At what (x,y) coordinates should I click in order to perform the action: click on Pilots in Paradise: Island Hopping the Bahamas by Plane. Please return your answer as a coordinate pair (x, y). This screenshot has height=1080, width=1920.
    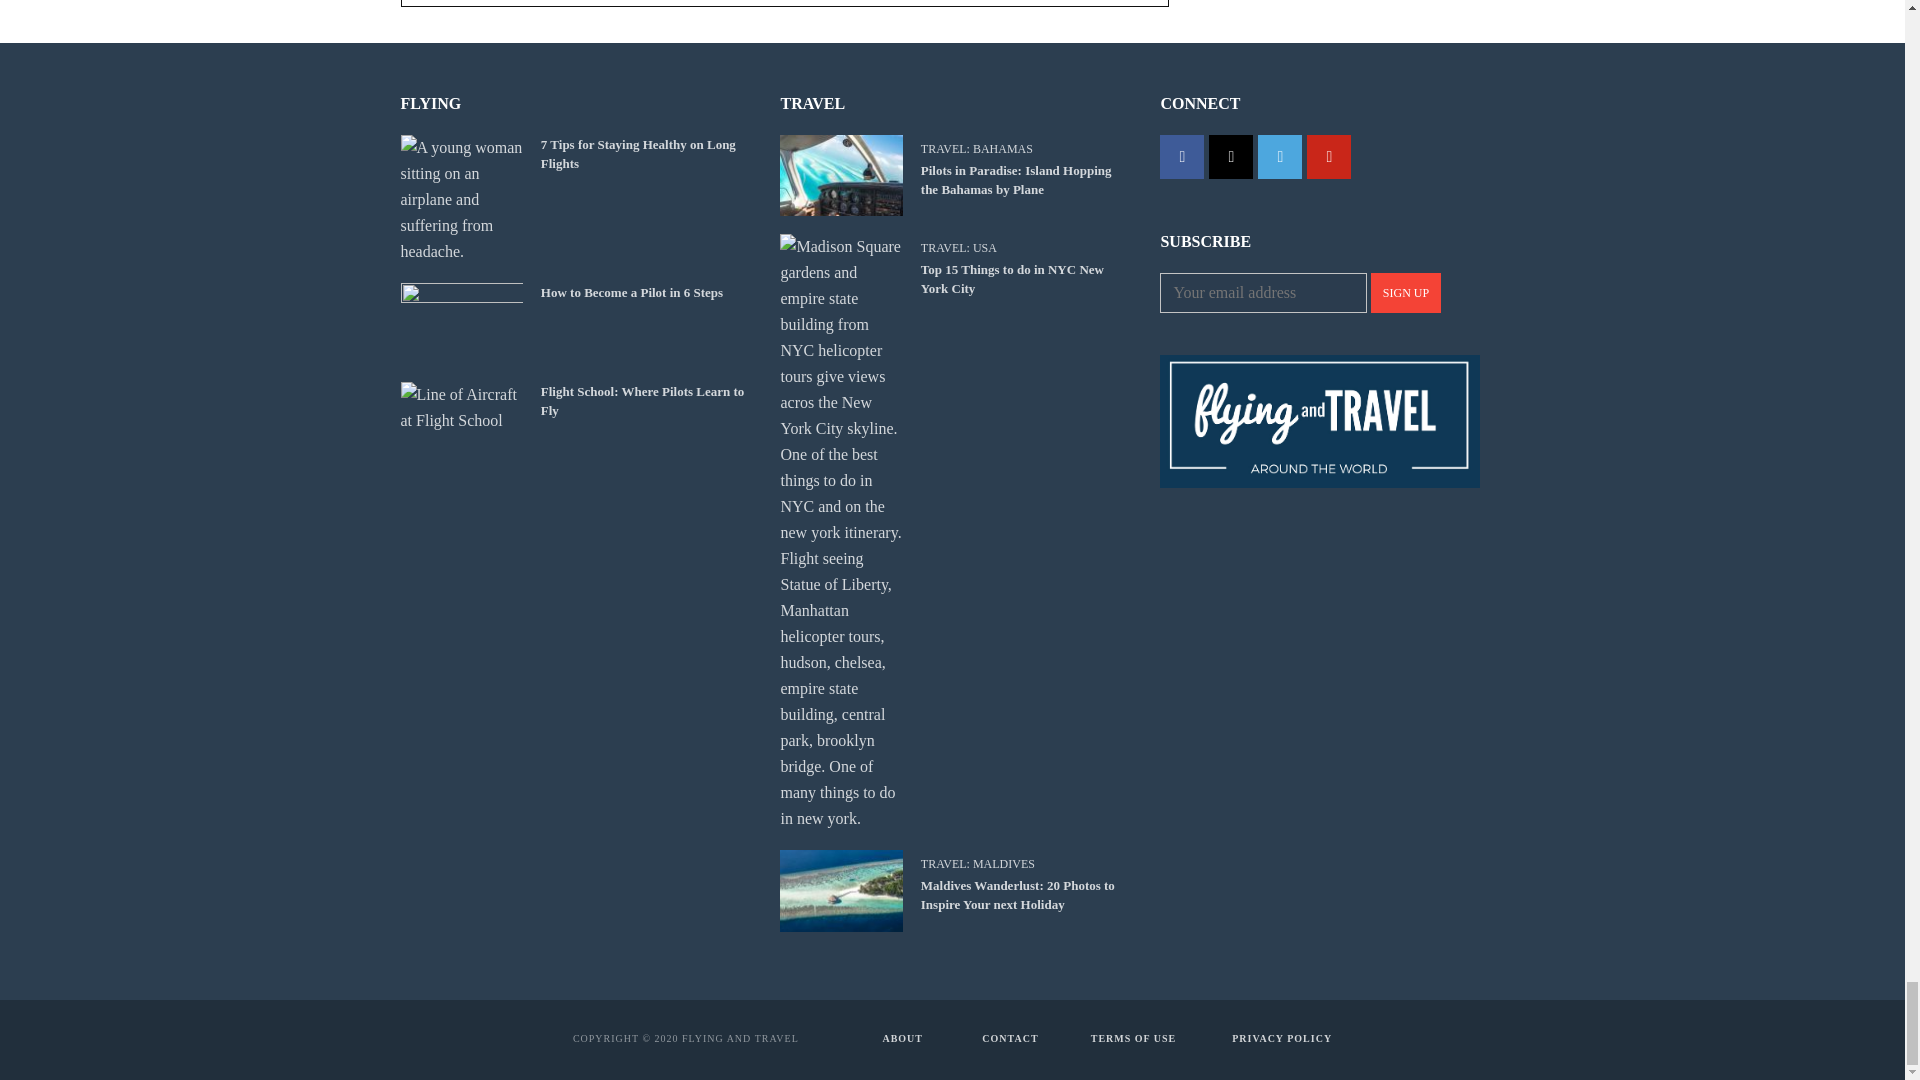
    Looking at the image, I should click on (840, 176).